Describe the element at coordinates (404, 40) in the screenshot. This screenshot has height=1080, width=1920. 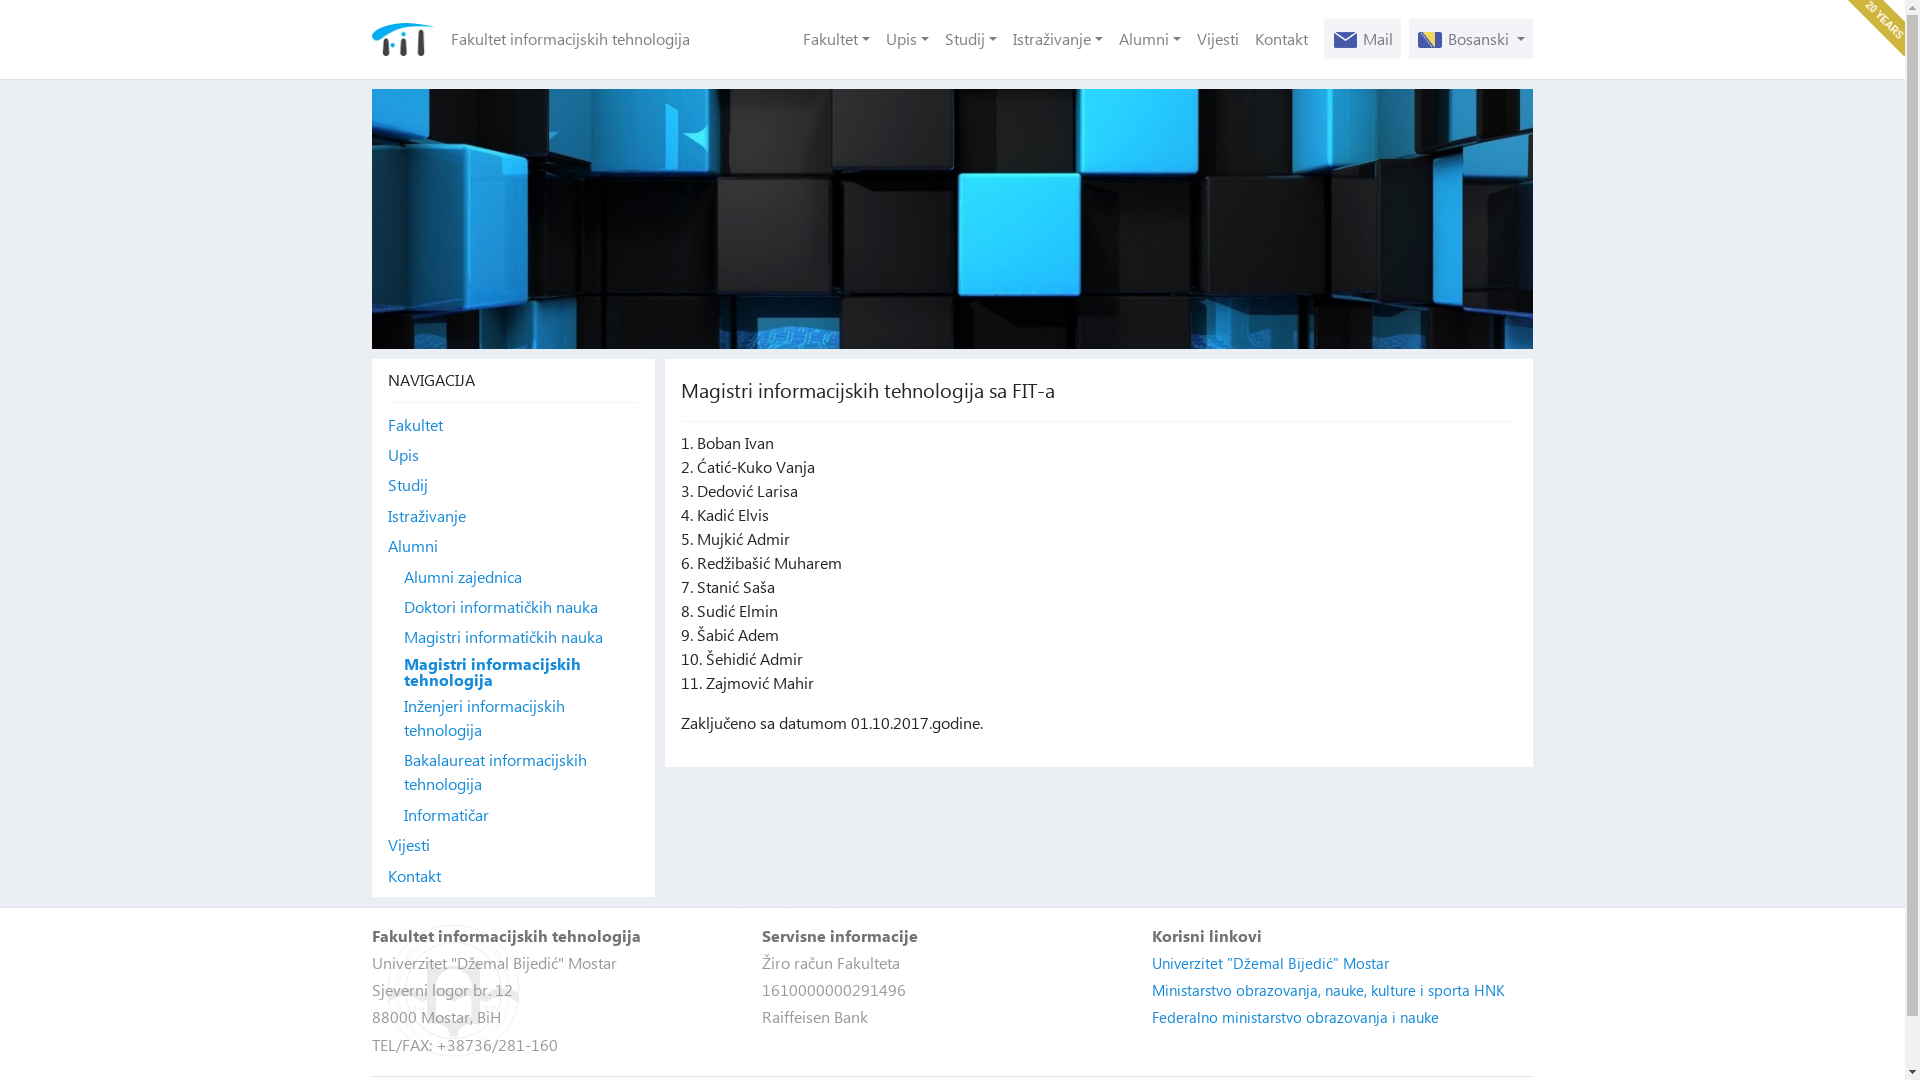
I see `Fakultet informacijskih tehnologija` at that location.